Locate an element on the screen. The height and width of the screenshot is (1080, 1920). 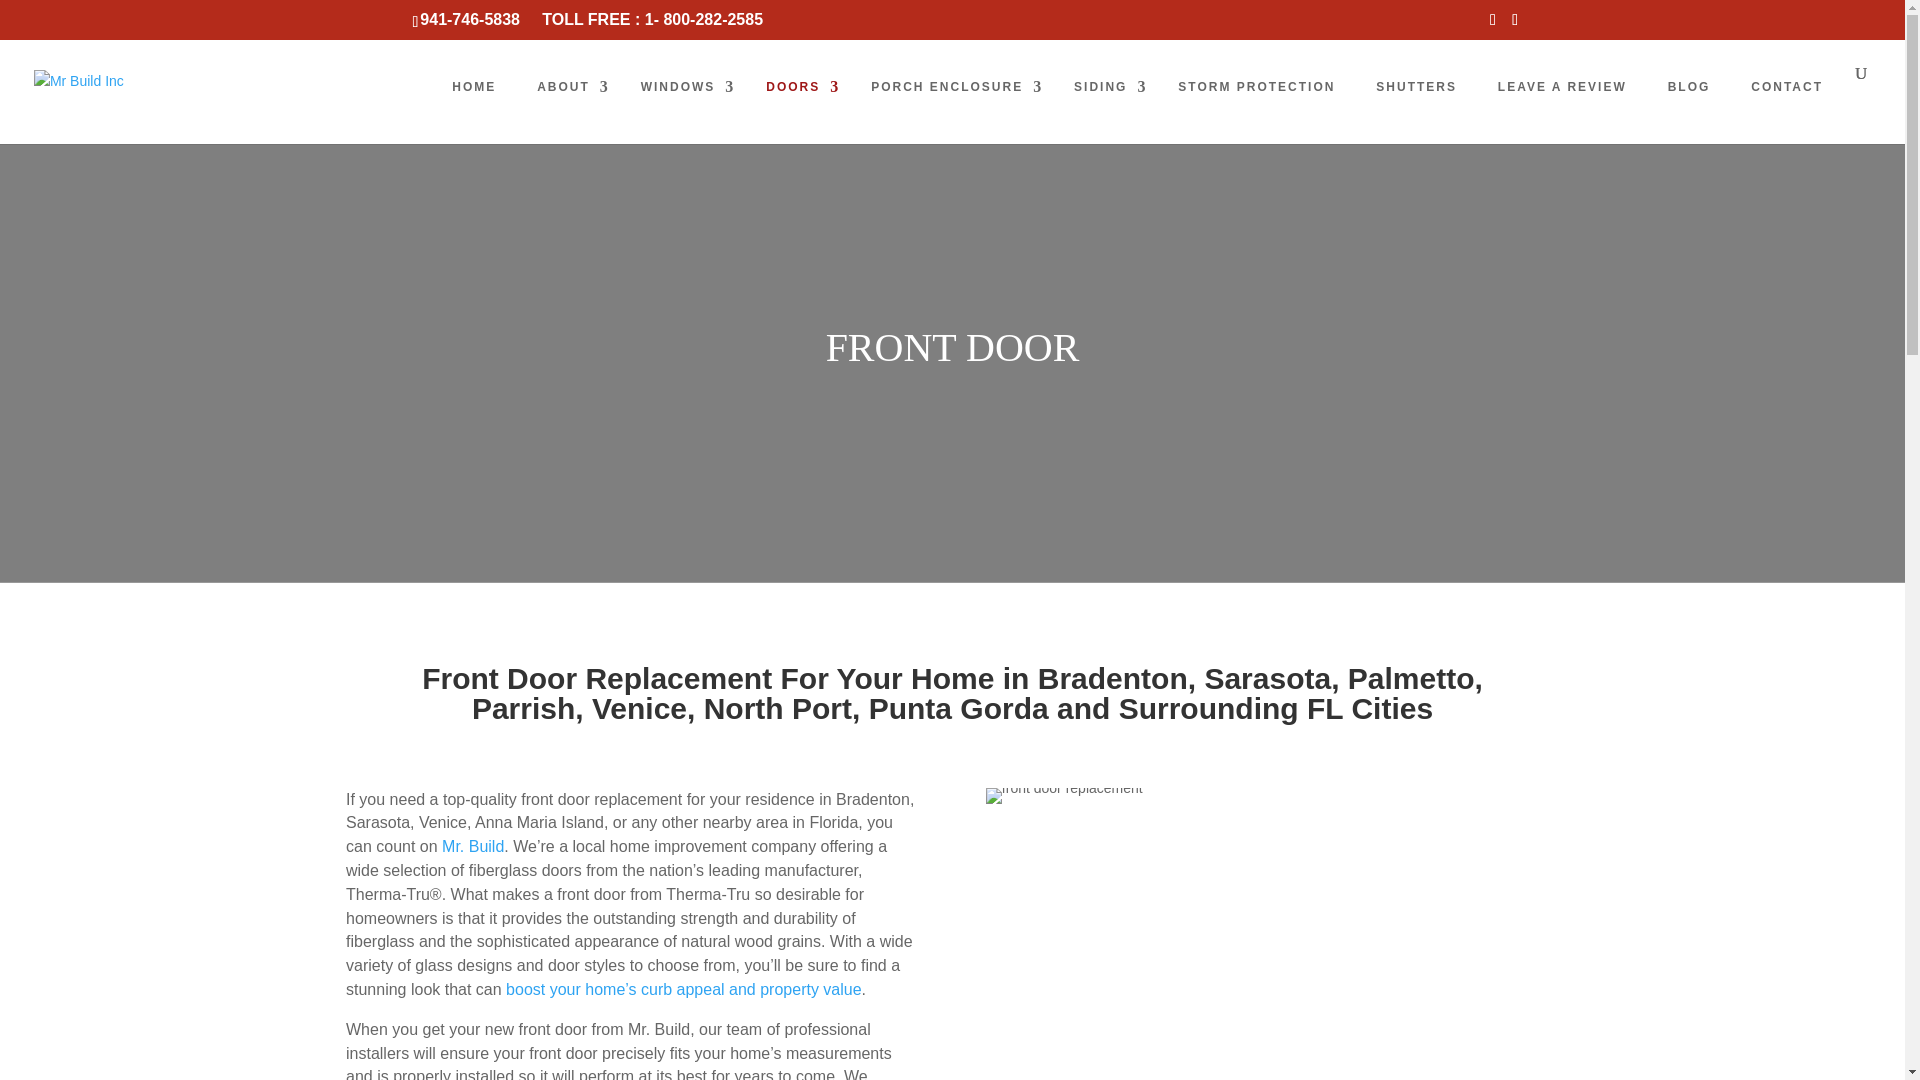
941-746-5838 is located at coordinates (470, 19).